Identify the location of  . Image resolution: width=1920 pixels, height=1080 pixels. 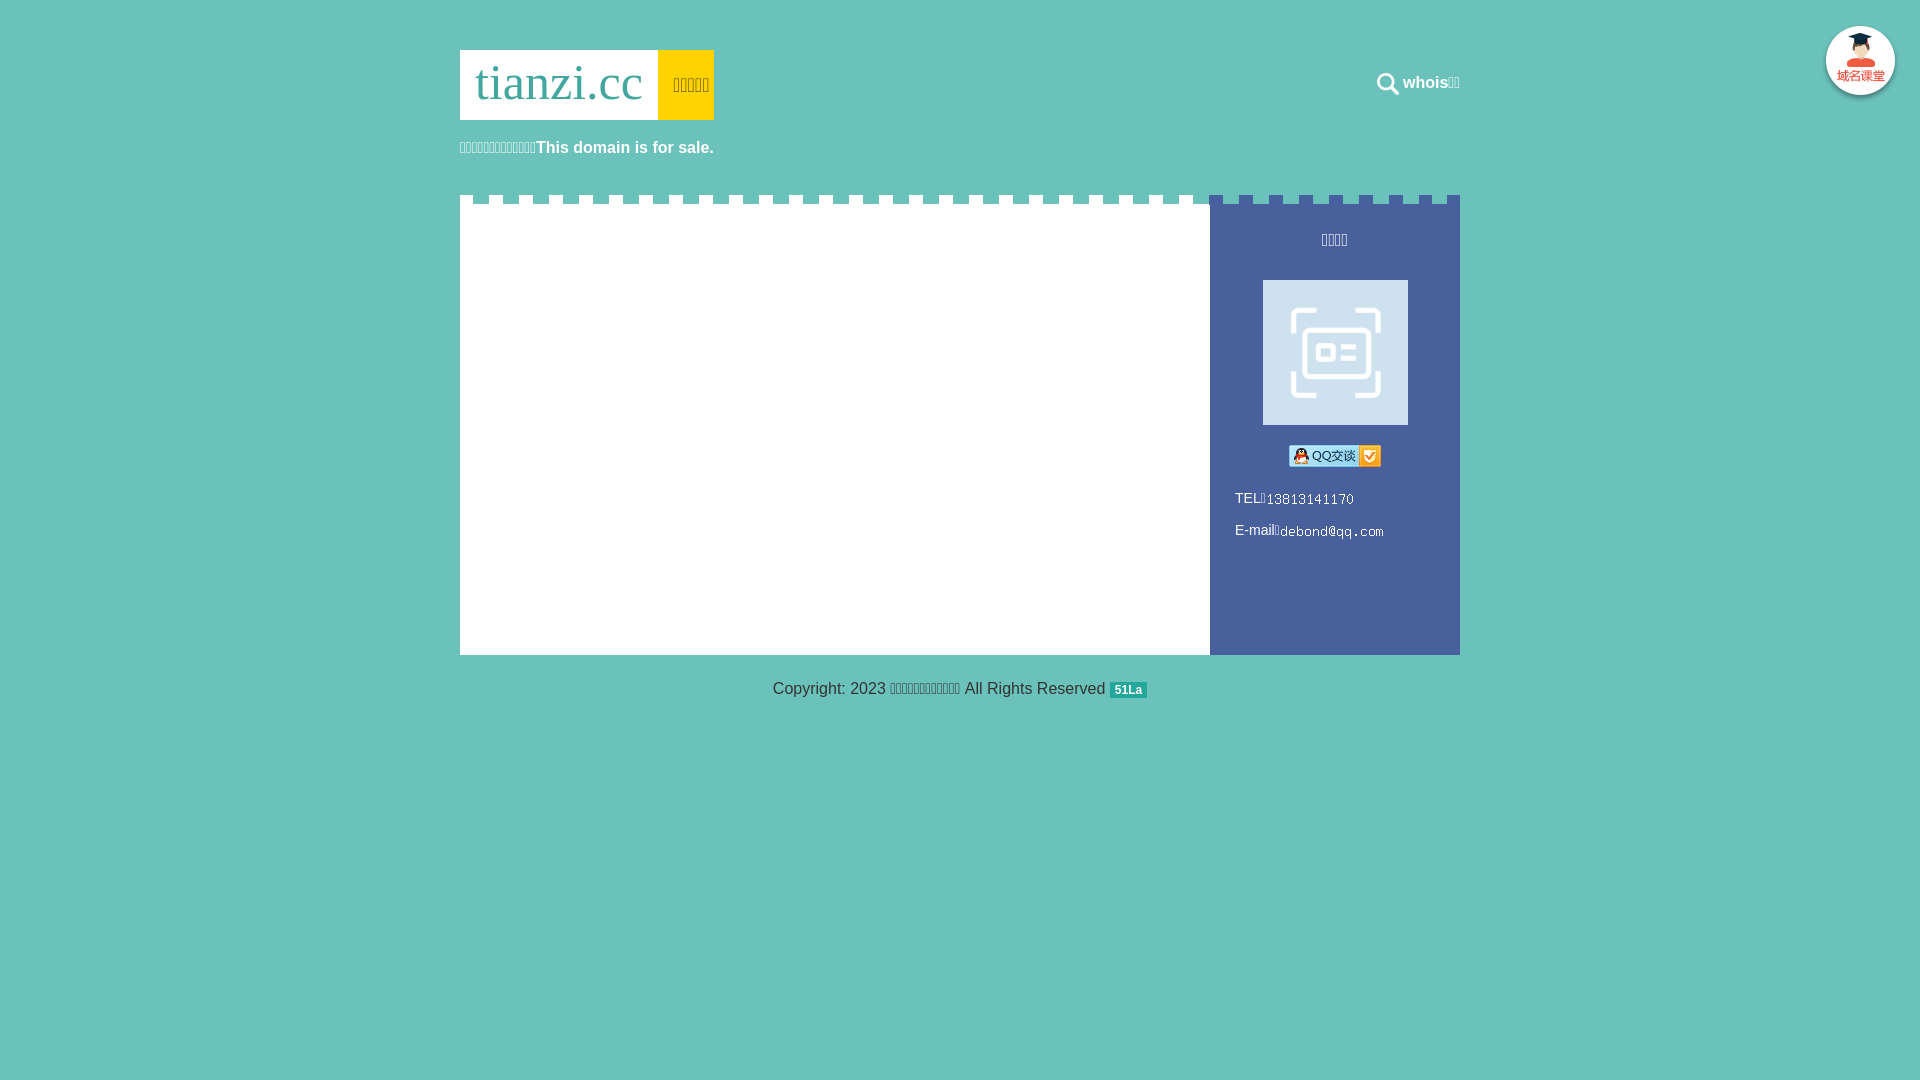
(1860, 64).